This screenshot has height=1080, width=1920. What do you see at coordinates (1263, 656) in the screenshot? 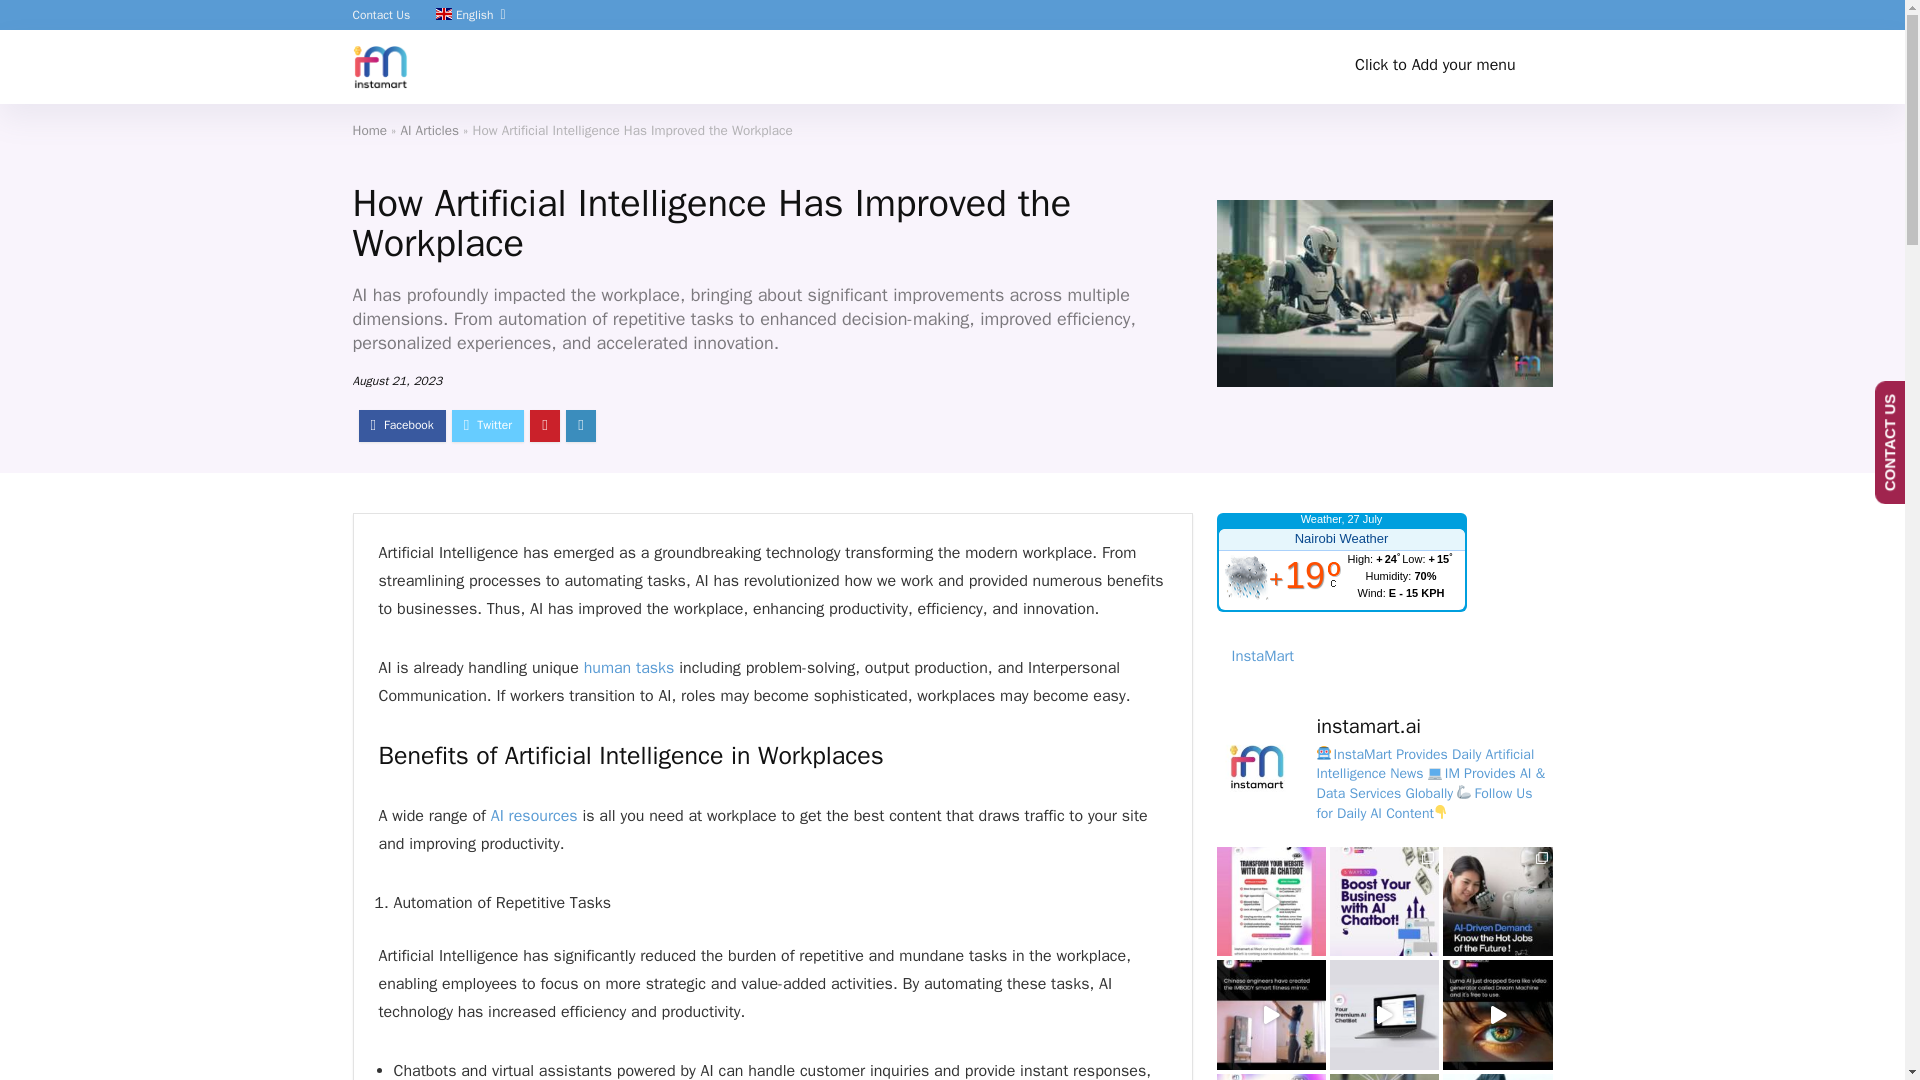
I see `InstaMart` at bounding box center [1263, 656].